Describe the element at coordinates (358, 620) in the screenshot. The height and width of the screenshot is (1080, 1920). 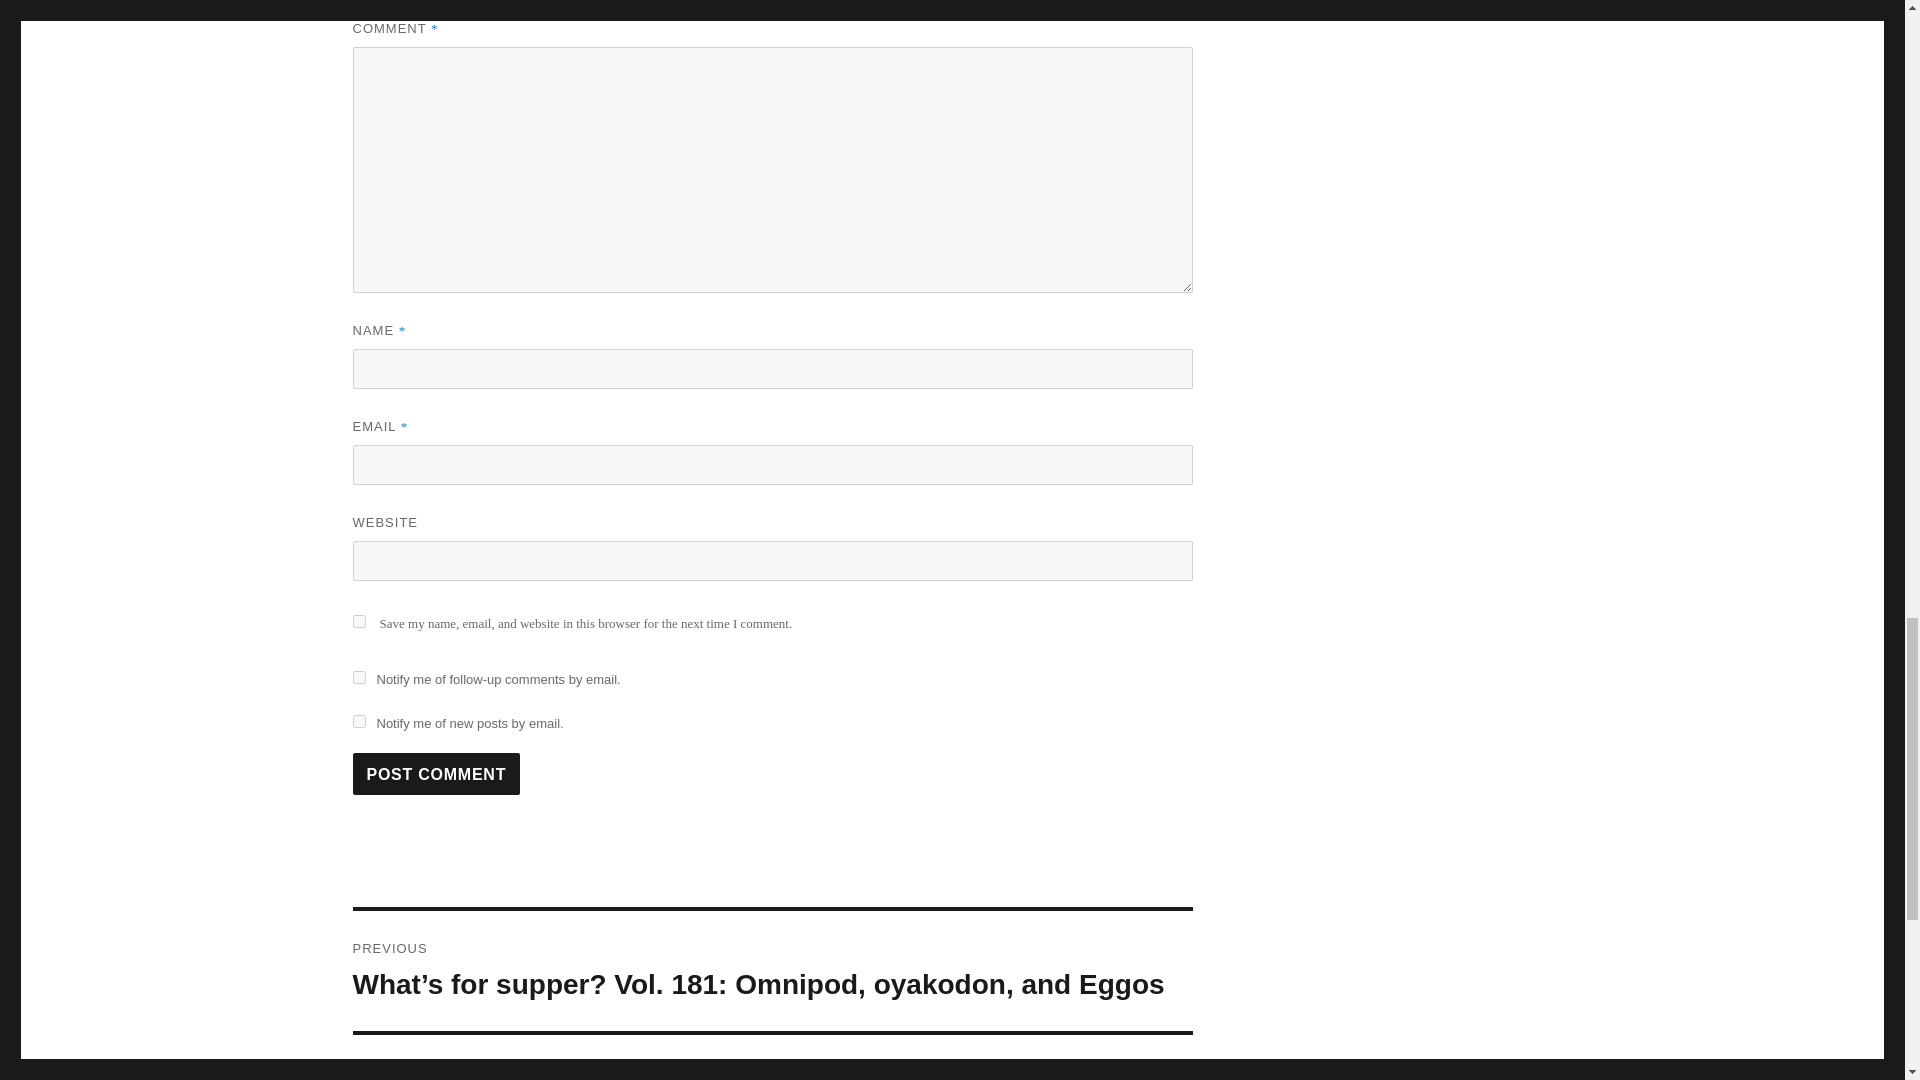
I see `yes` at that location.